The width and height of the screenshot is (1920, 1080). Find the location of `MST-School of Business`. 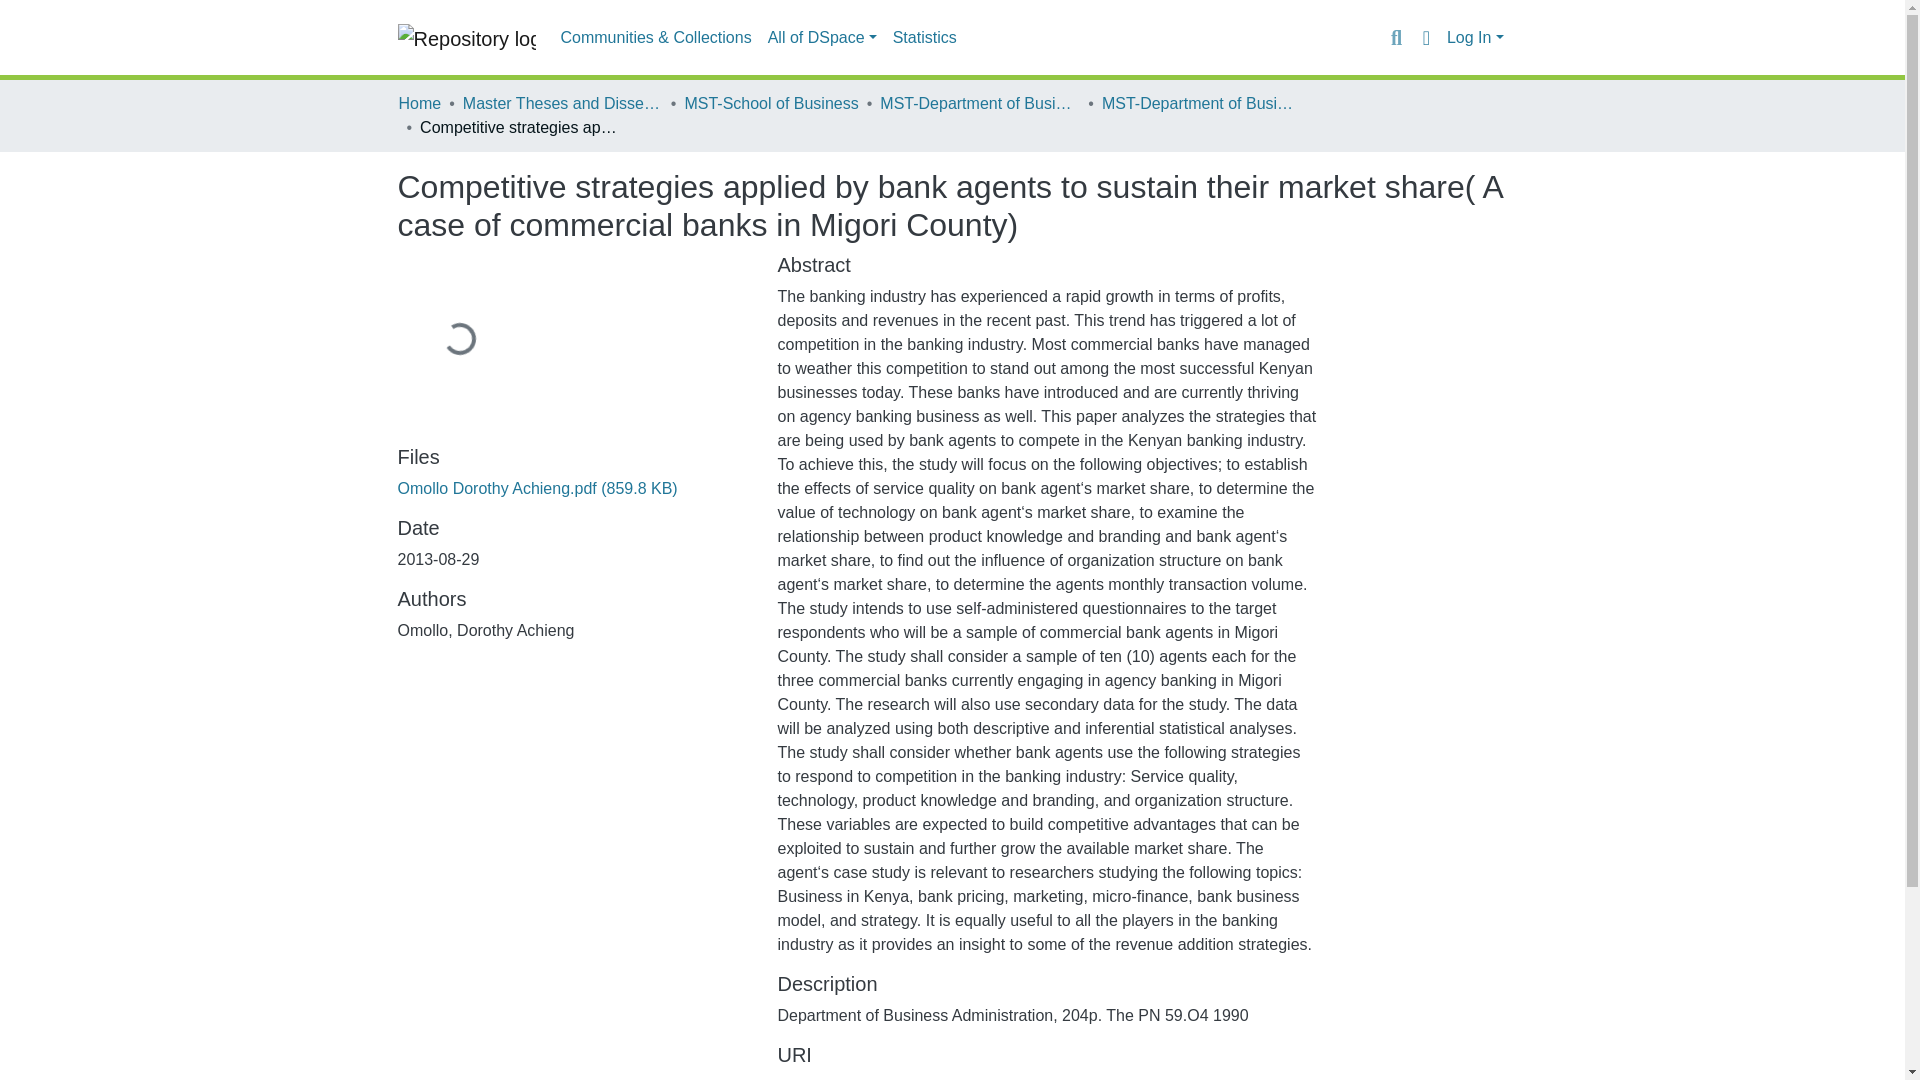

MST-School of Business is located at coordinates (770, 103).